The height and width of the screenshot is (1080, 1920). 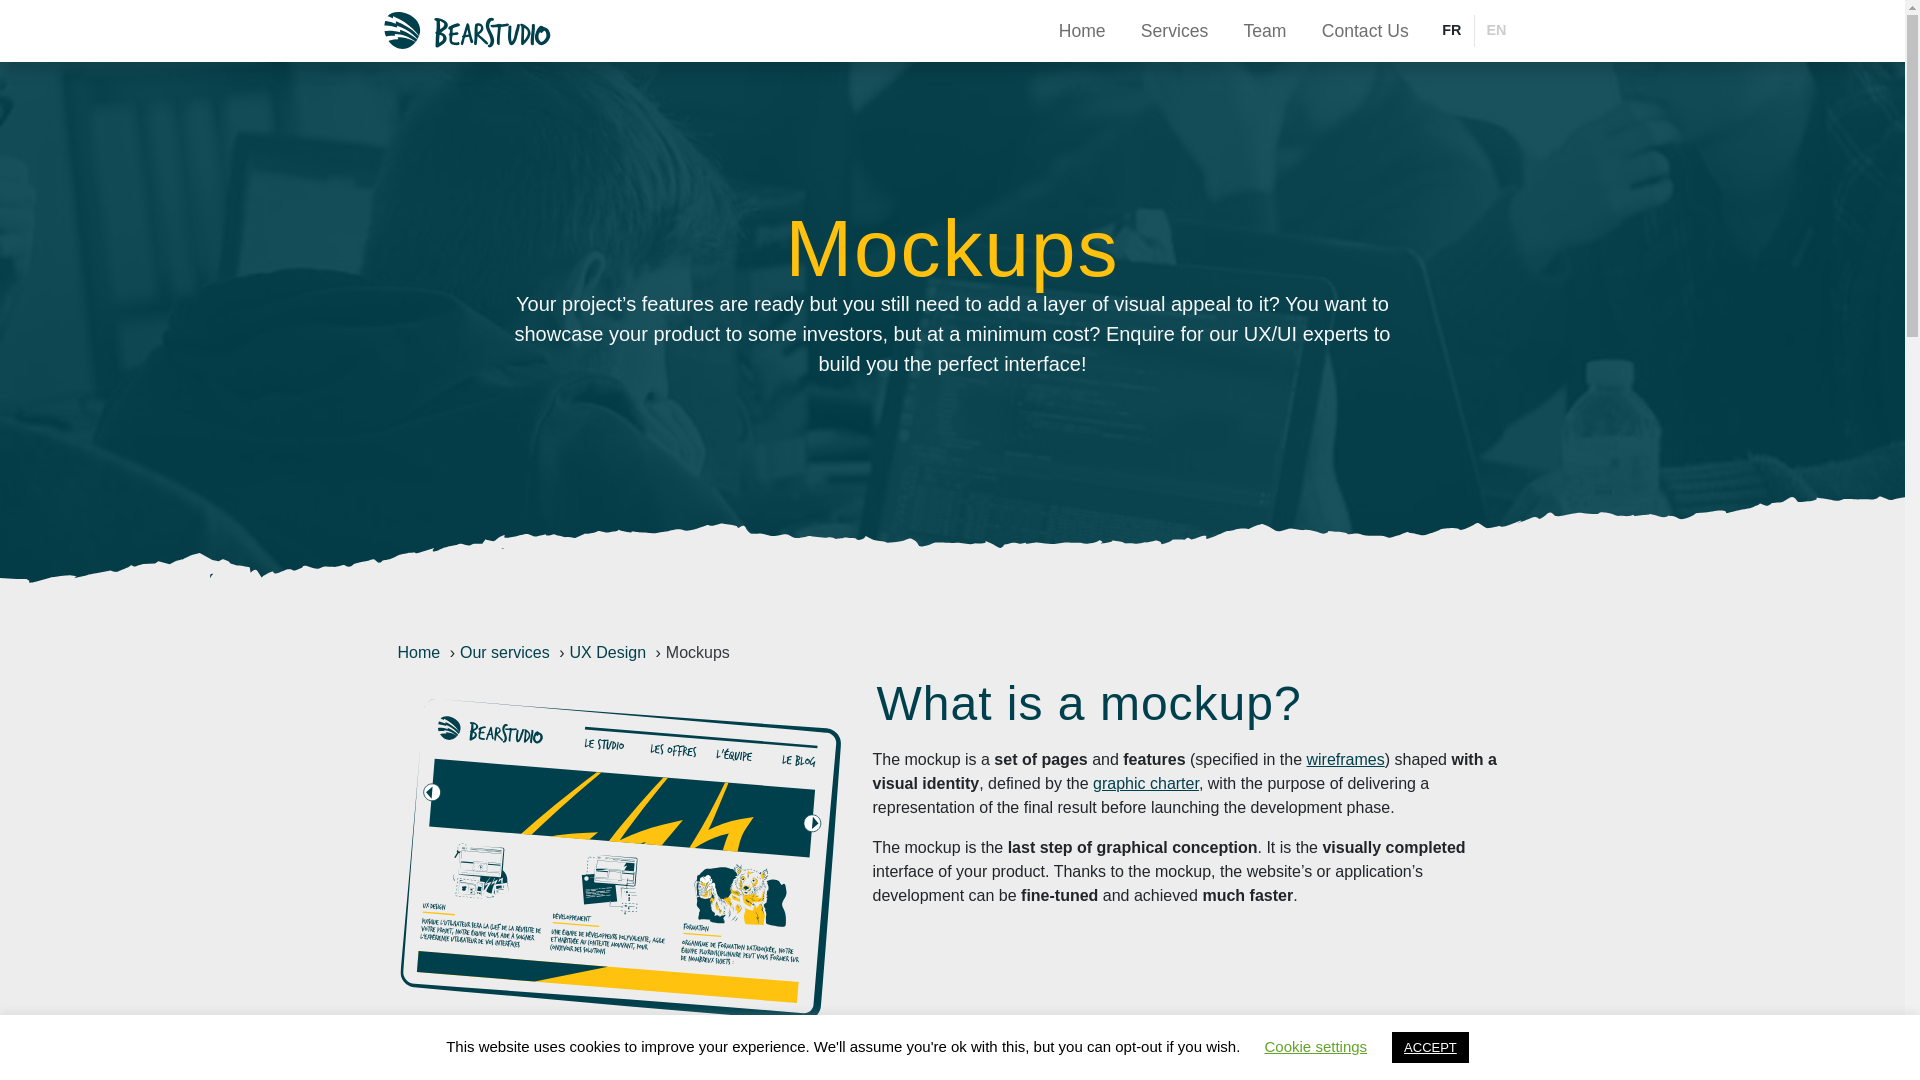 I want to click on Contact Us, so click(x=1364, y=30).